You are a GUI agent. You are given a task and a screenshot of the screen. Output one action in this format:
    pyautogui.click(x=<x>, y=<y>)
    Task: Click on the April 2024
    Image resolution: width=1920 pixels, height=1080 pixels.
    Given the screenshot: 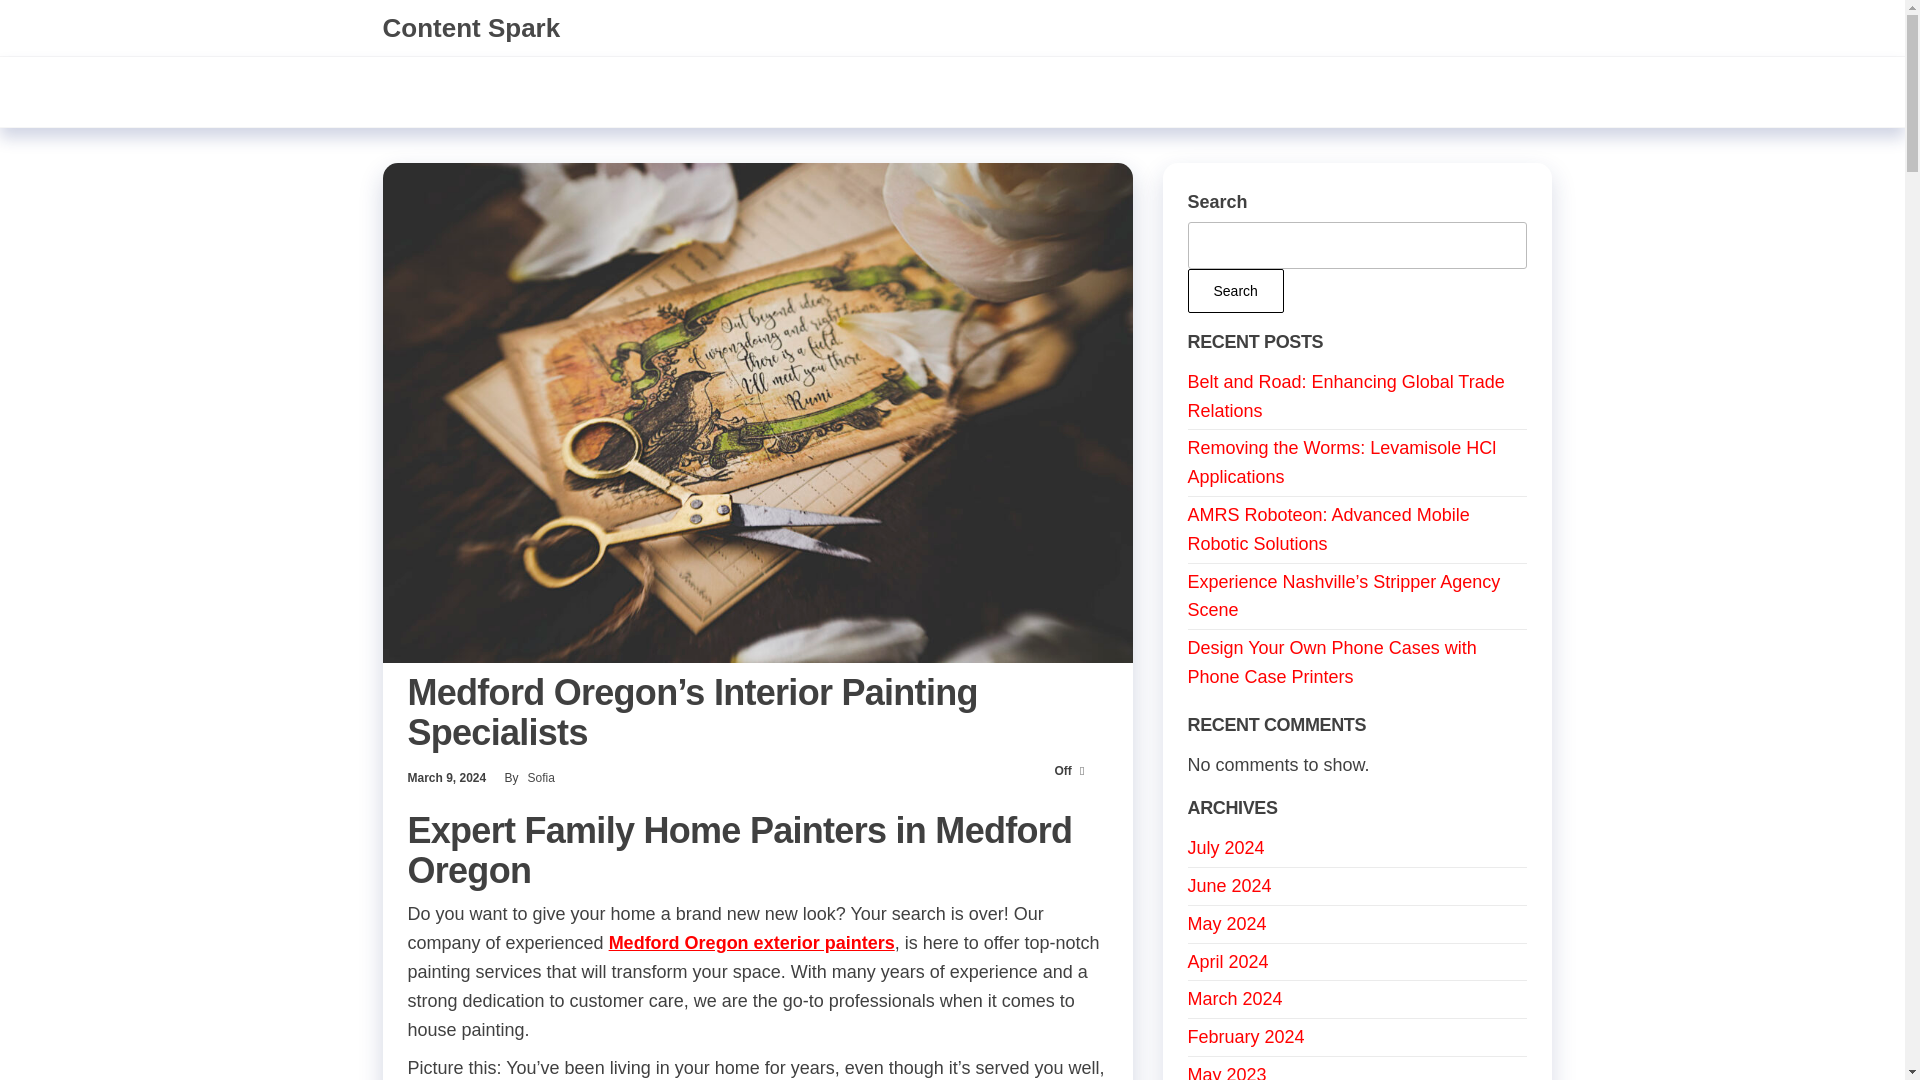 What is the action you would take?
    pyautogui.click(x=1228, y=962)
    